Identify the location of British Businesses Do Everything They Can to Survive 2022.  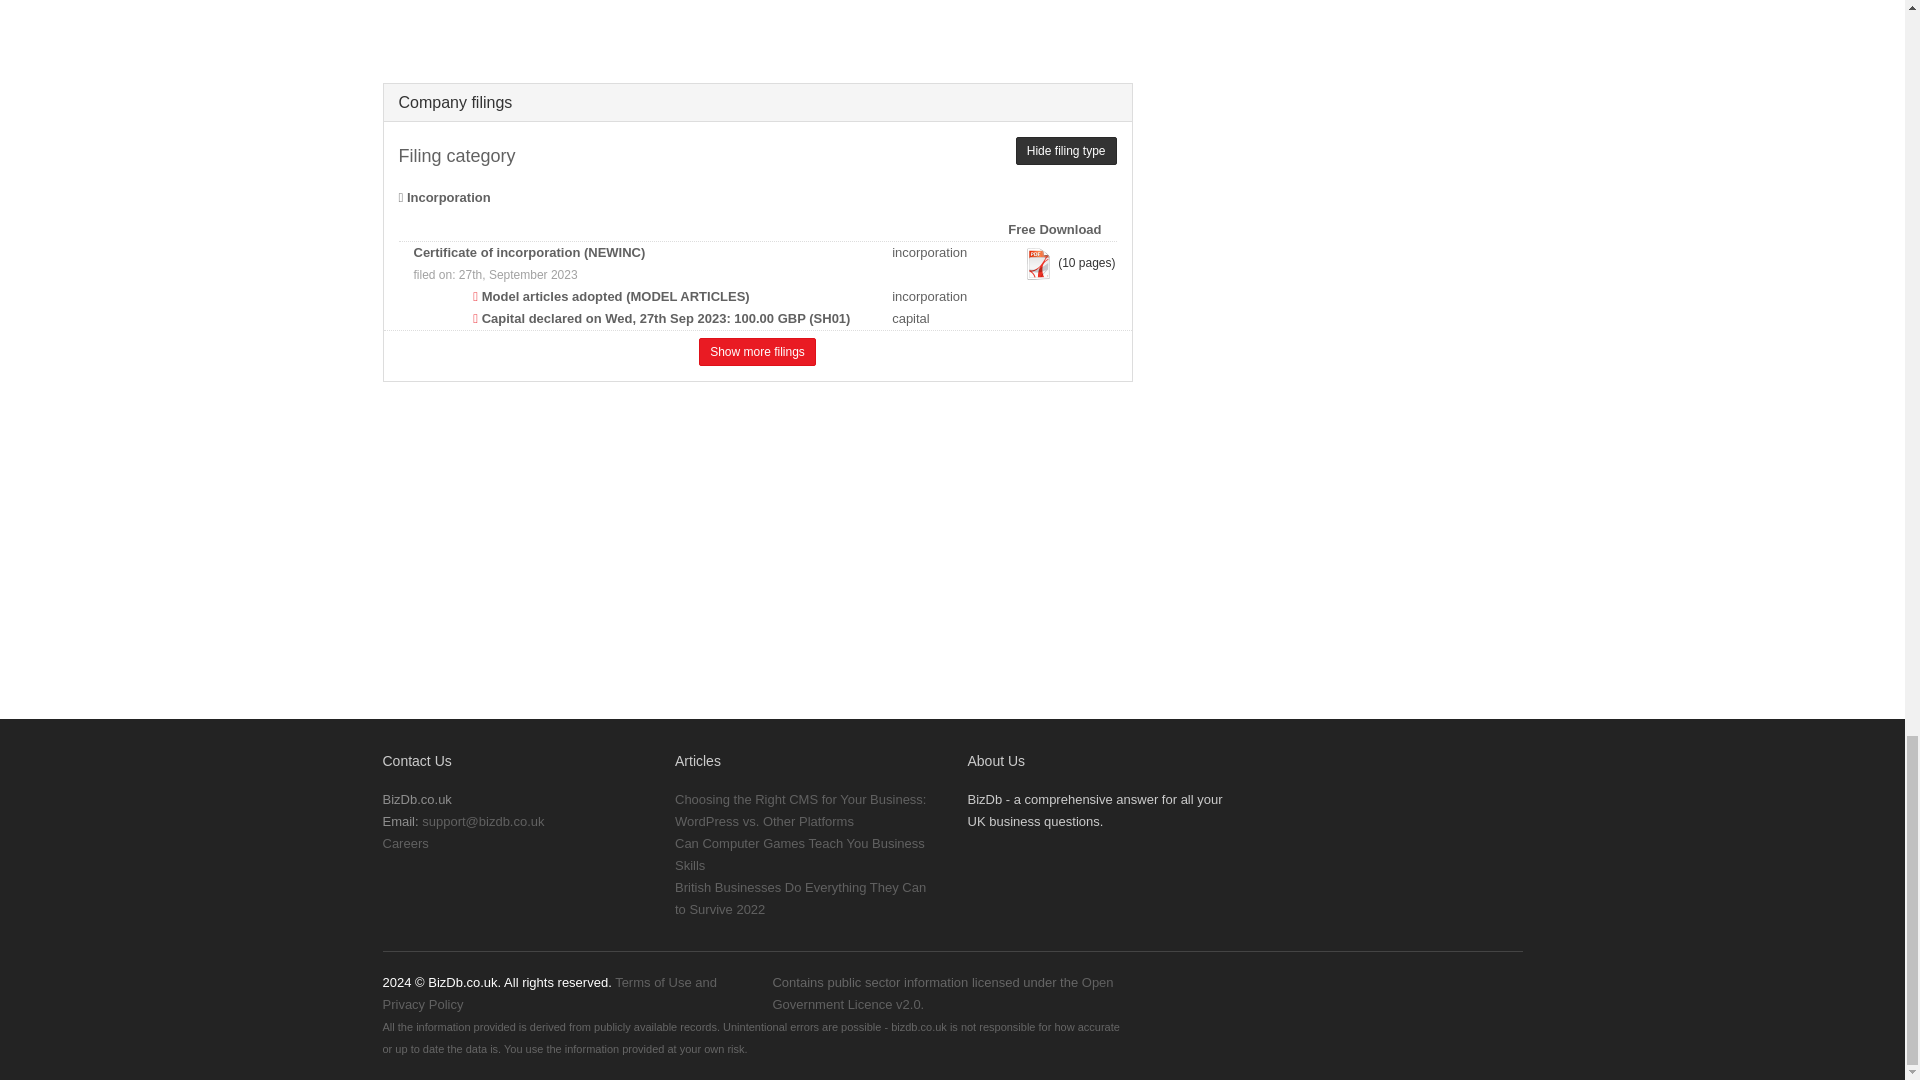
(800, 898).